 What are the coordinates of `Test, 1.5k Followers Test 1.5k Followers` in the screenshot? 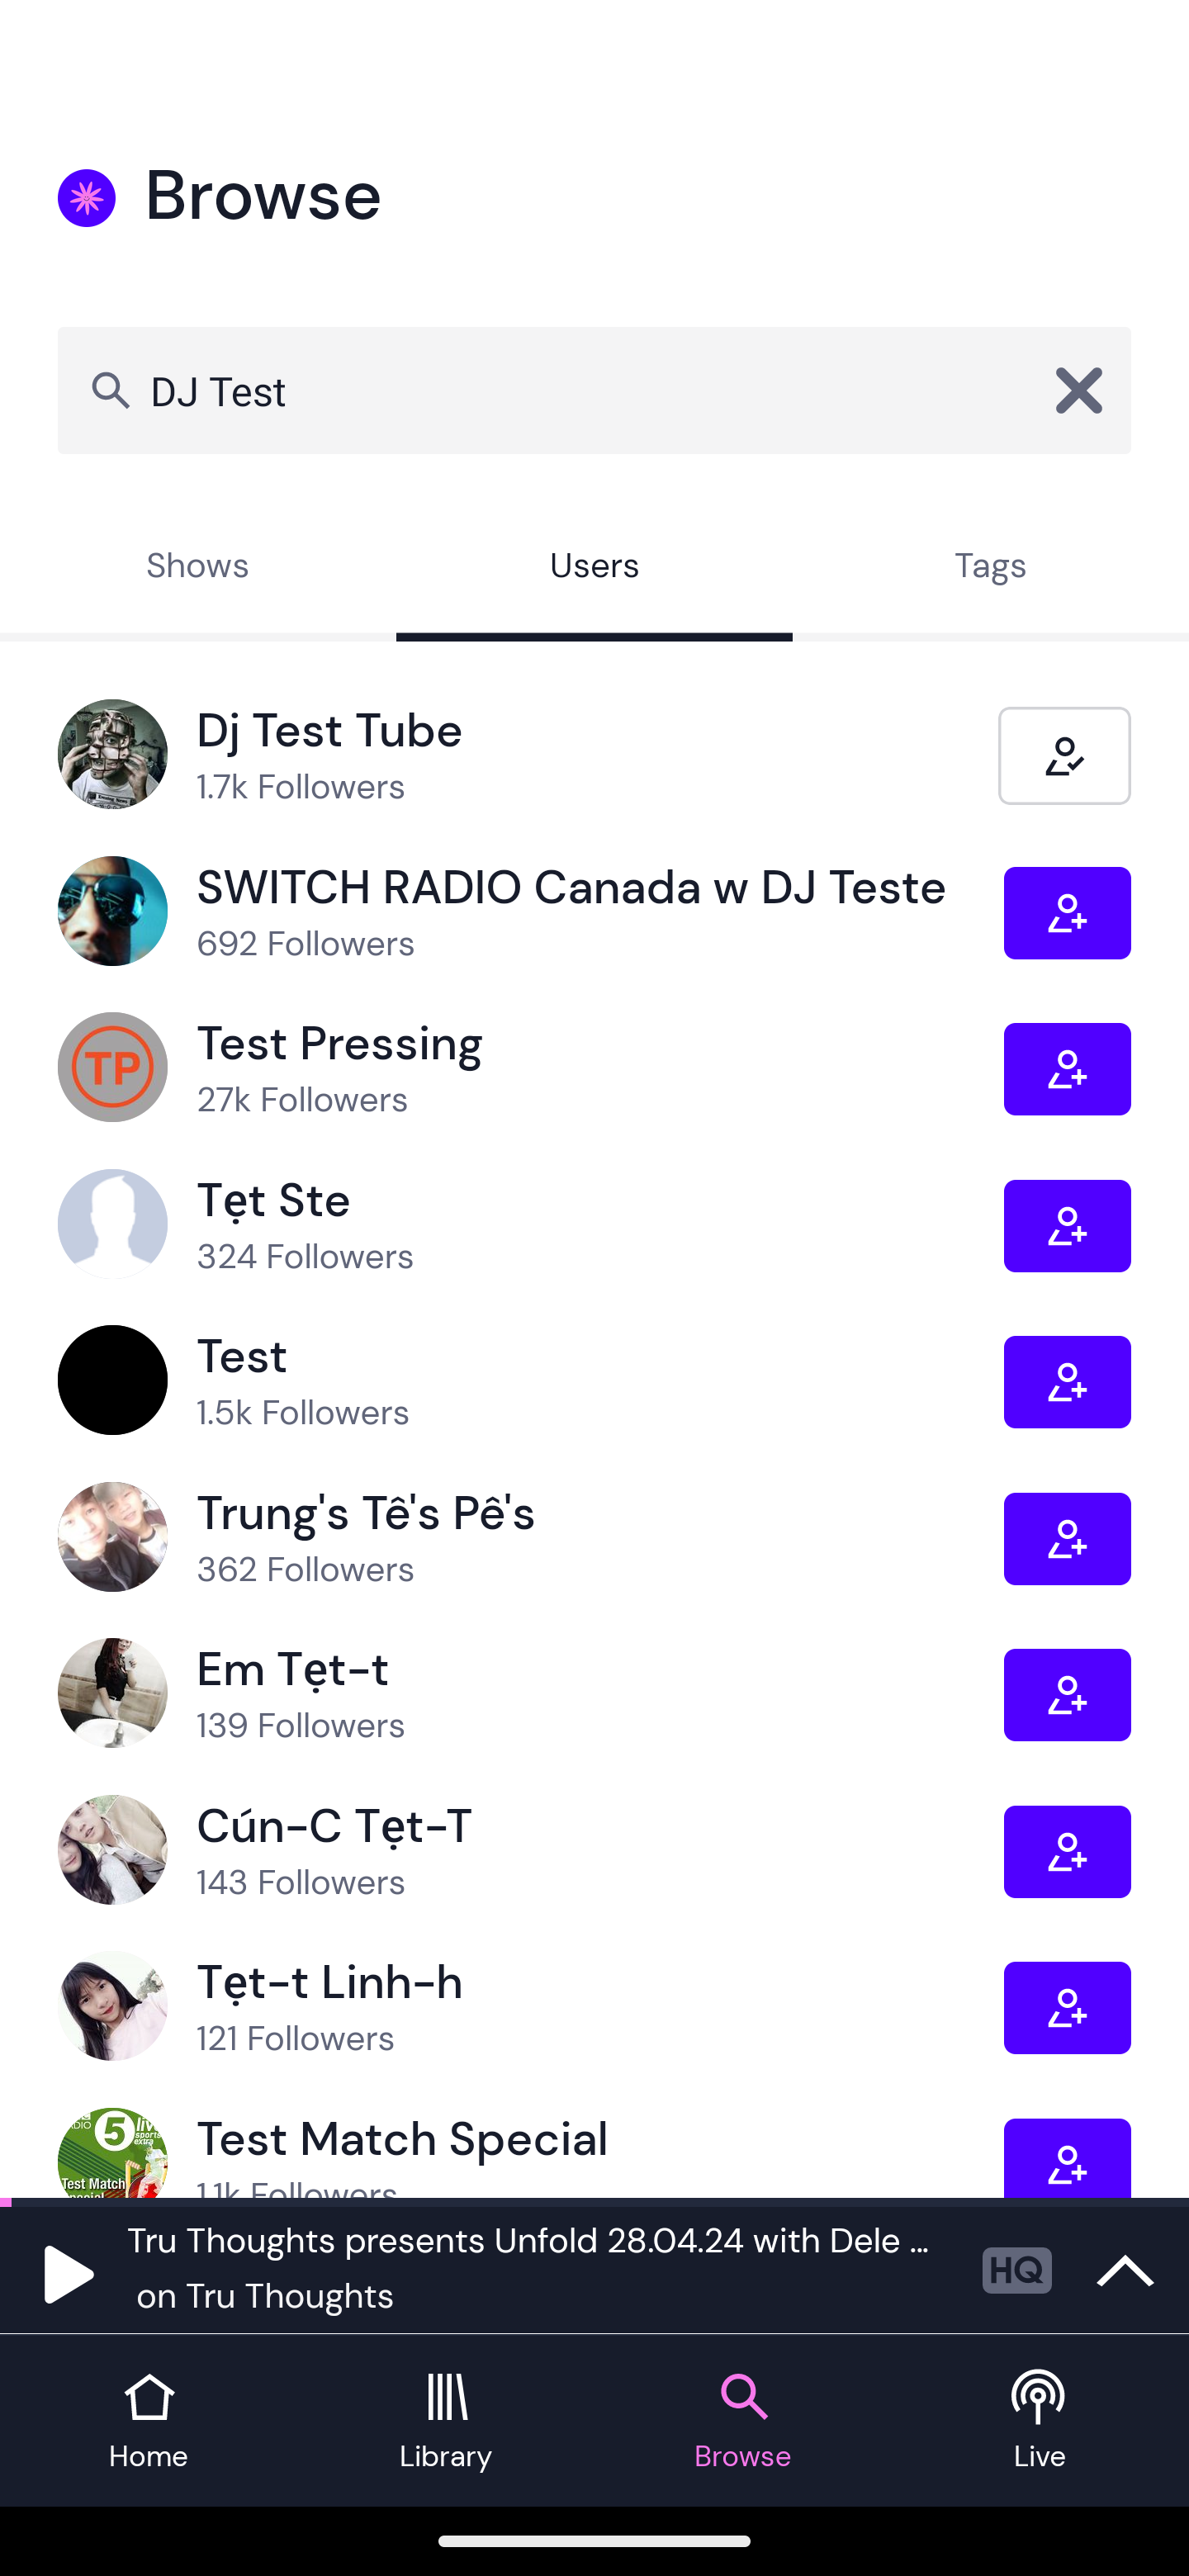 It's located at (530, 1380).